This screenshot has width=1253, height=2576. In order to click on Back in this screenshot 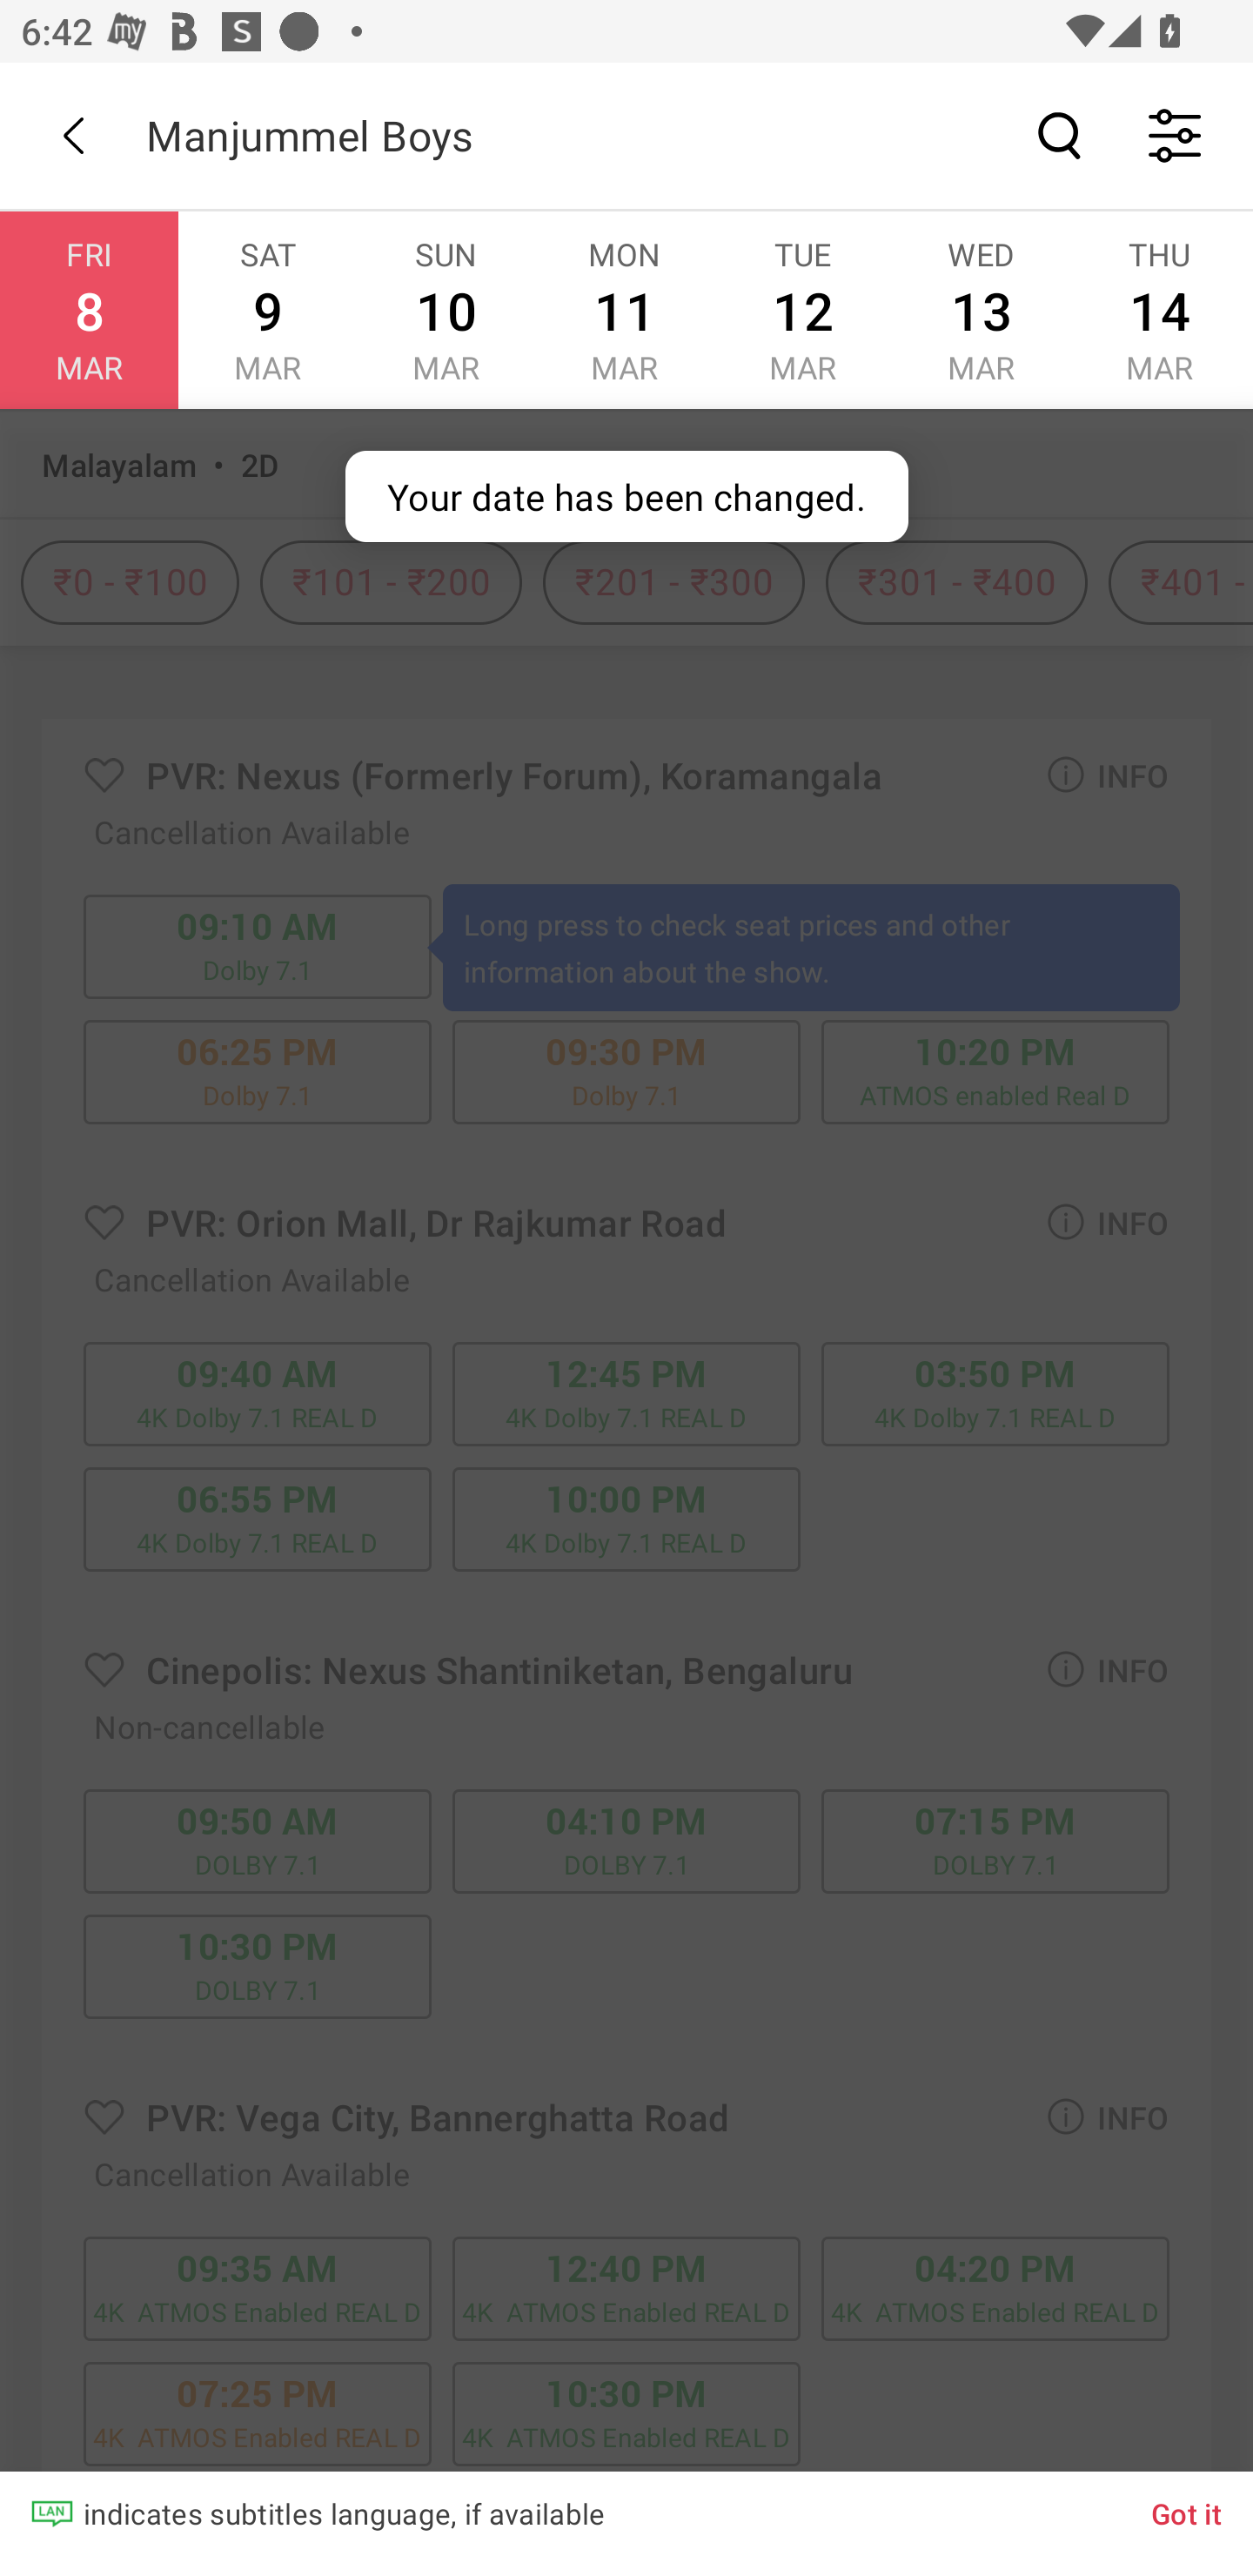, I will do `click(73, 135)`.